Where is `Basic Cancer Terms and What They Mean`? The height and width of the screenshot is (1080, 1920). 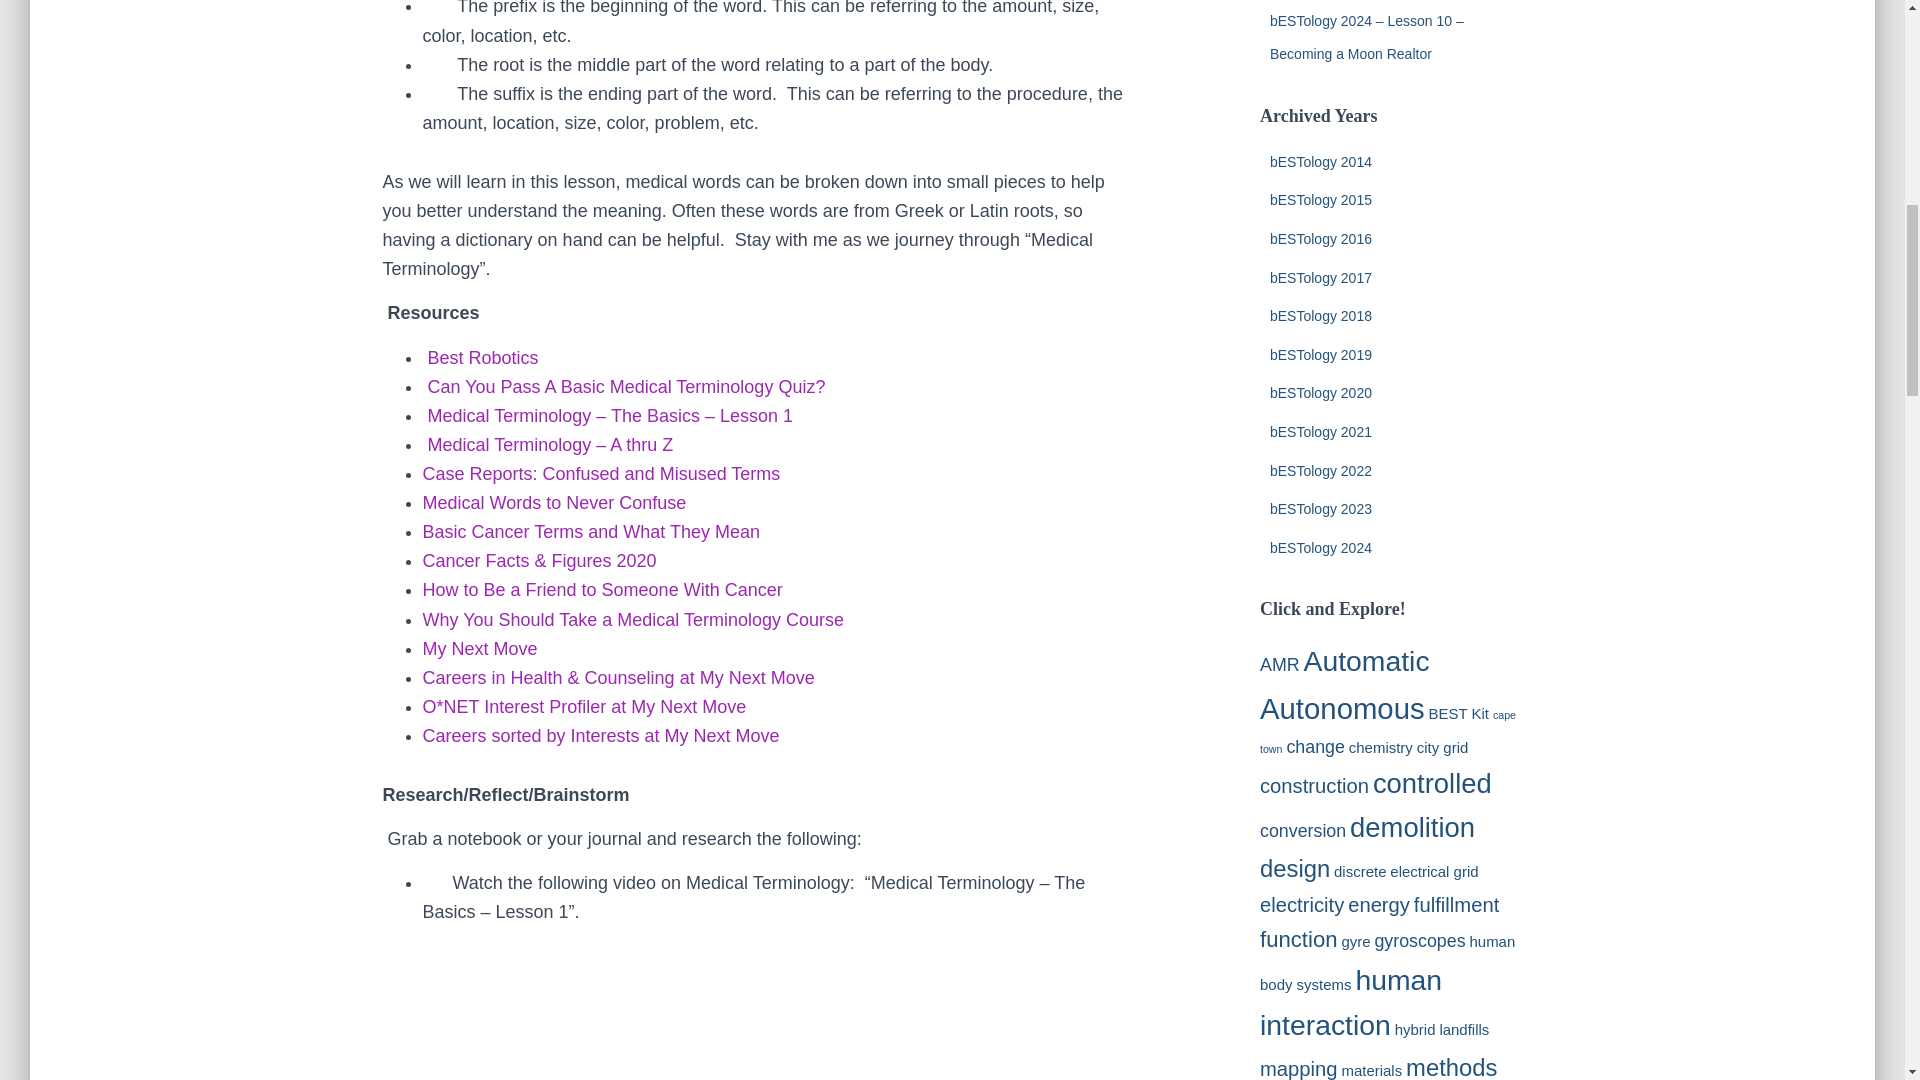
Basic Cancer Terms and What They Mean is located at coordinates (590, 532).